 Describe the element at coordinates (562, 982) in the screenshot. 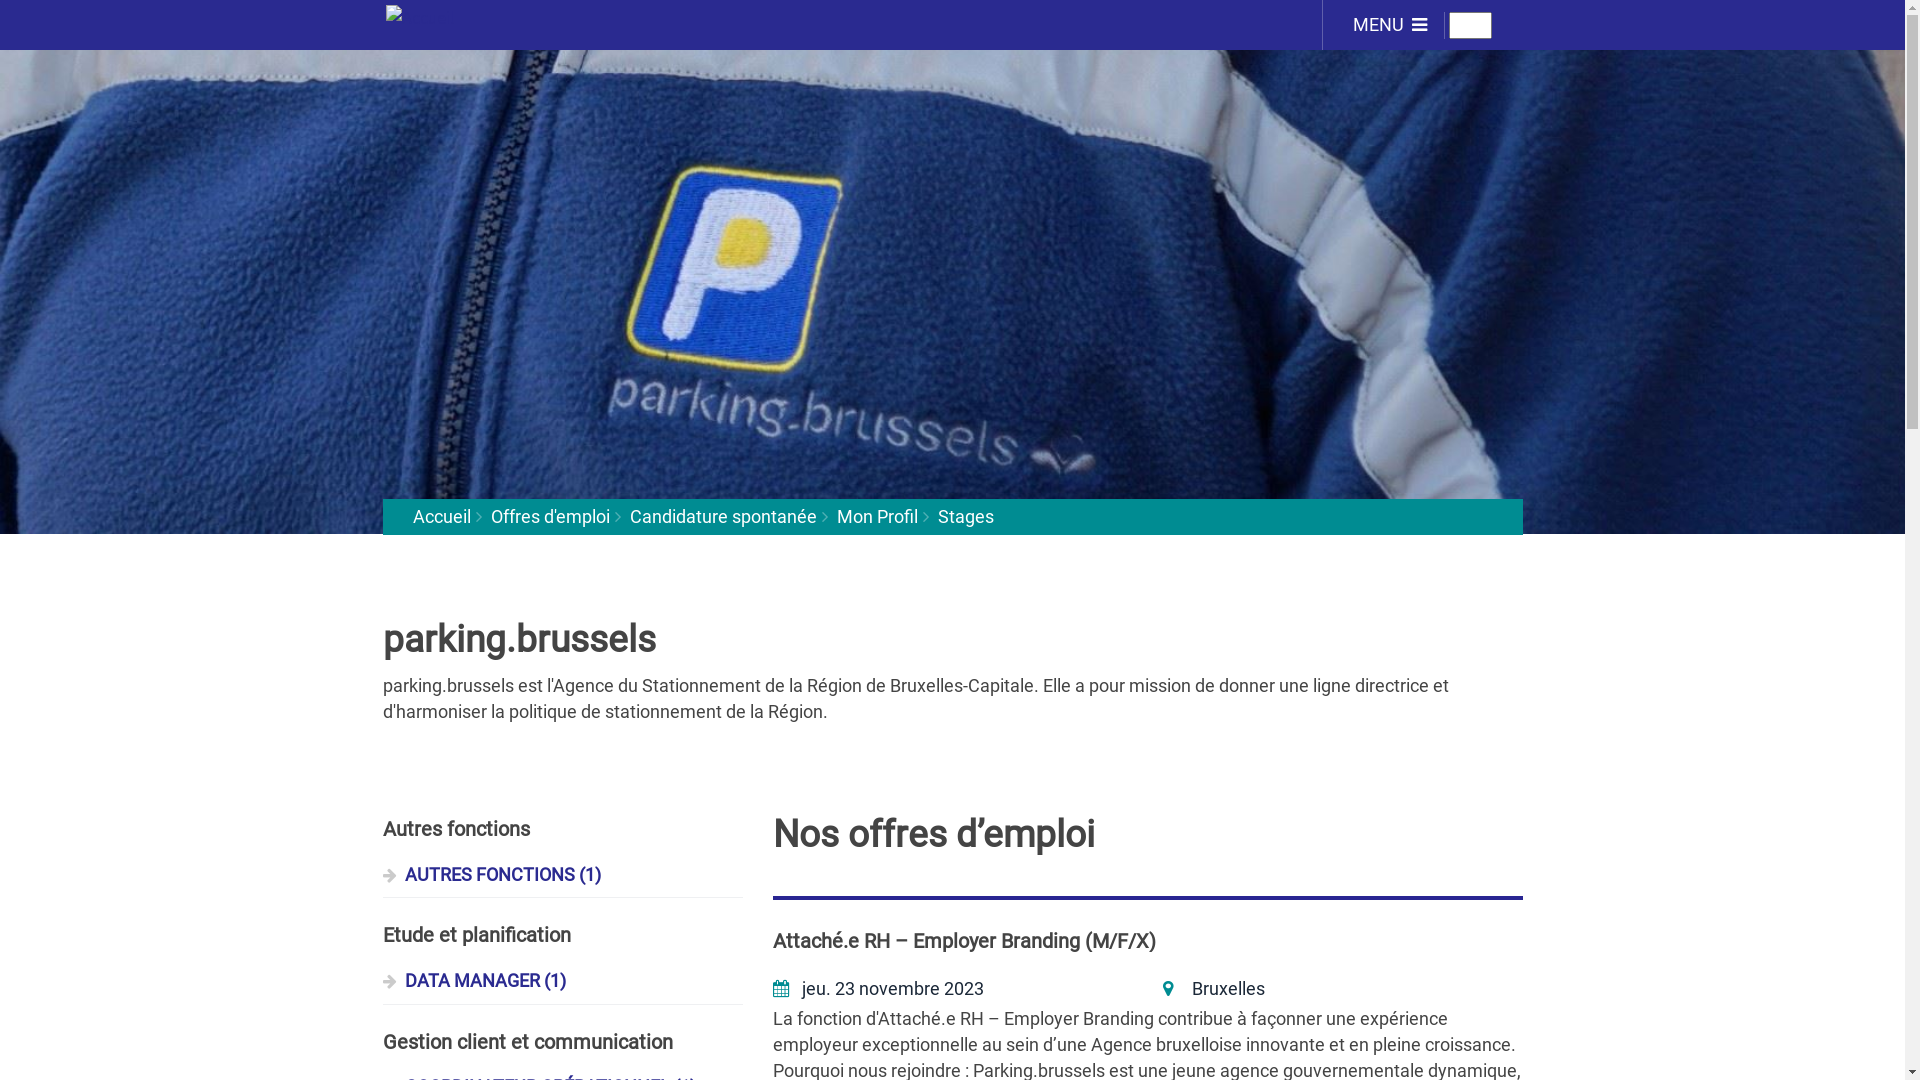

I see `DATA MANAGER (1)` at that location.